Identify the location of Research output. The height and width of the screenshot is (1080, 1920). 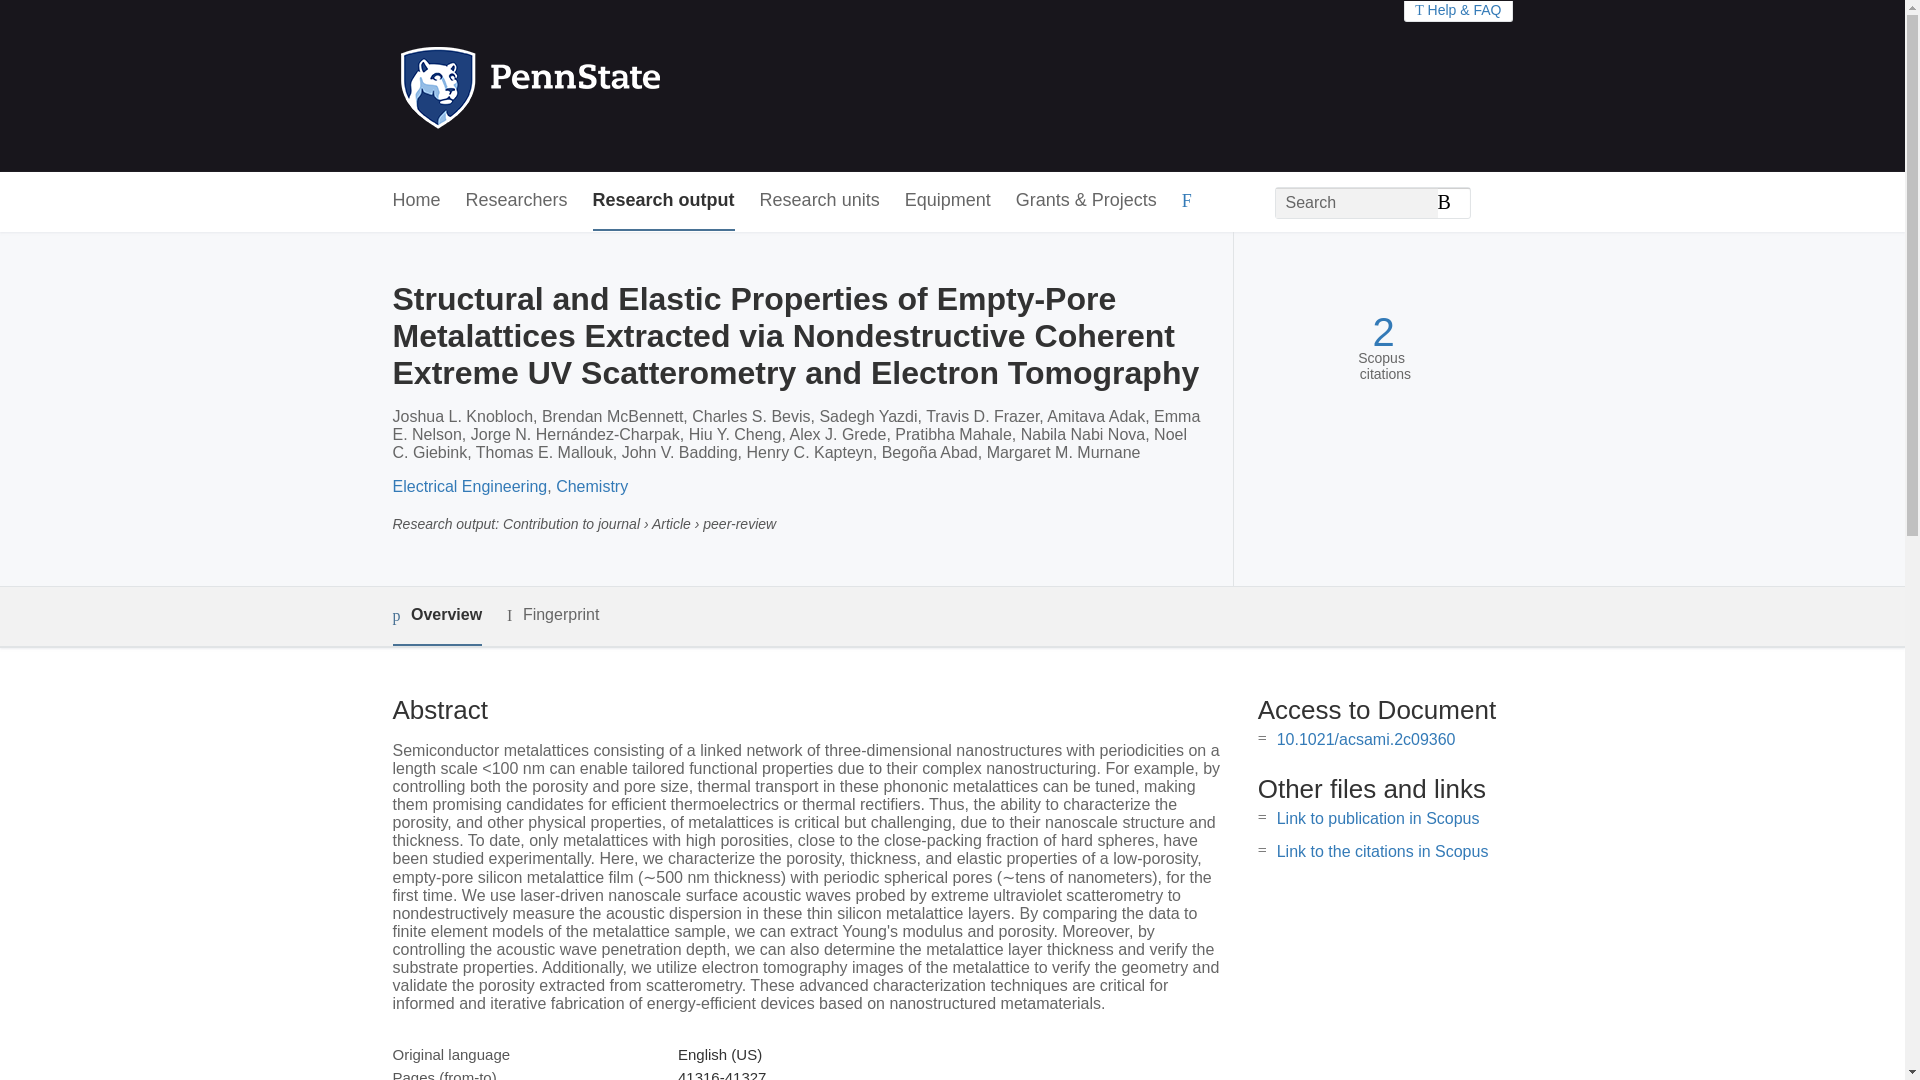
(664, 201).